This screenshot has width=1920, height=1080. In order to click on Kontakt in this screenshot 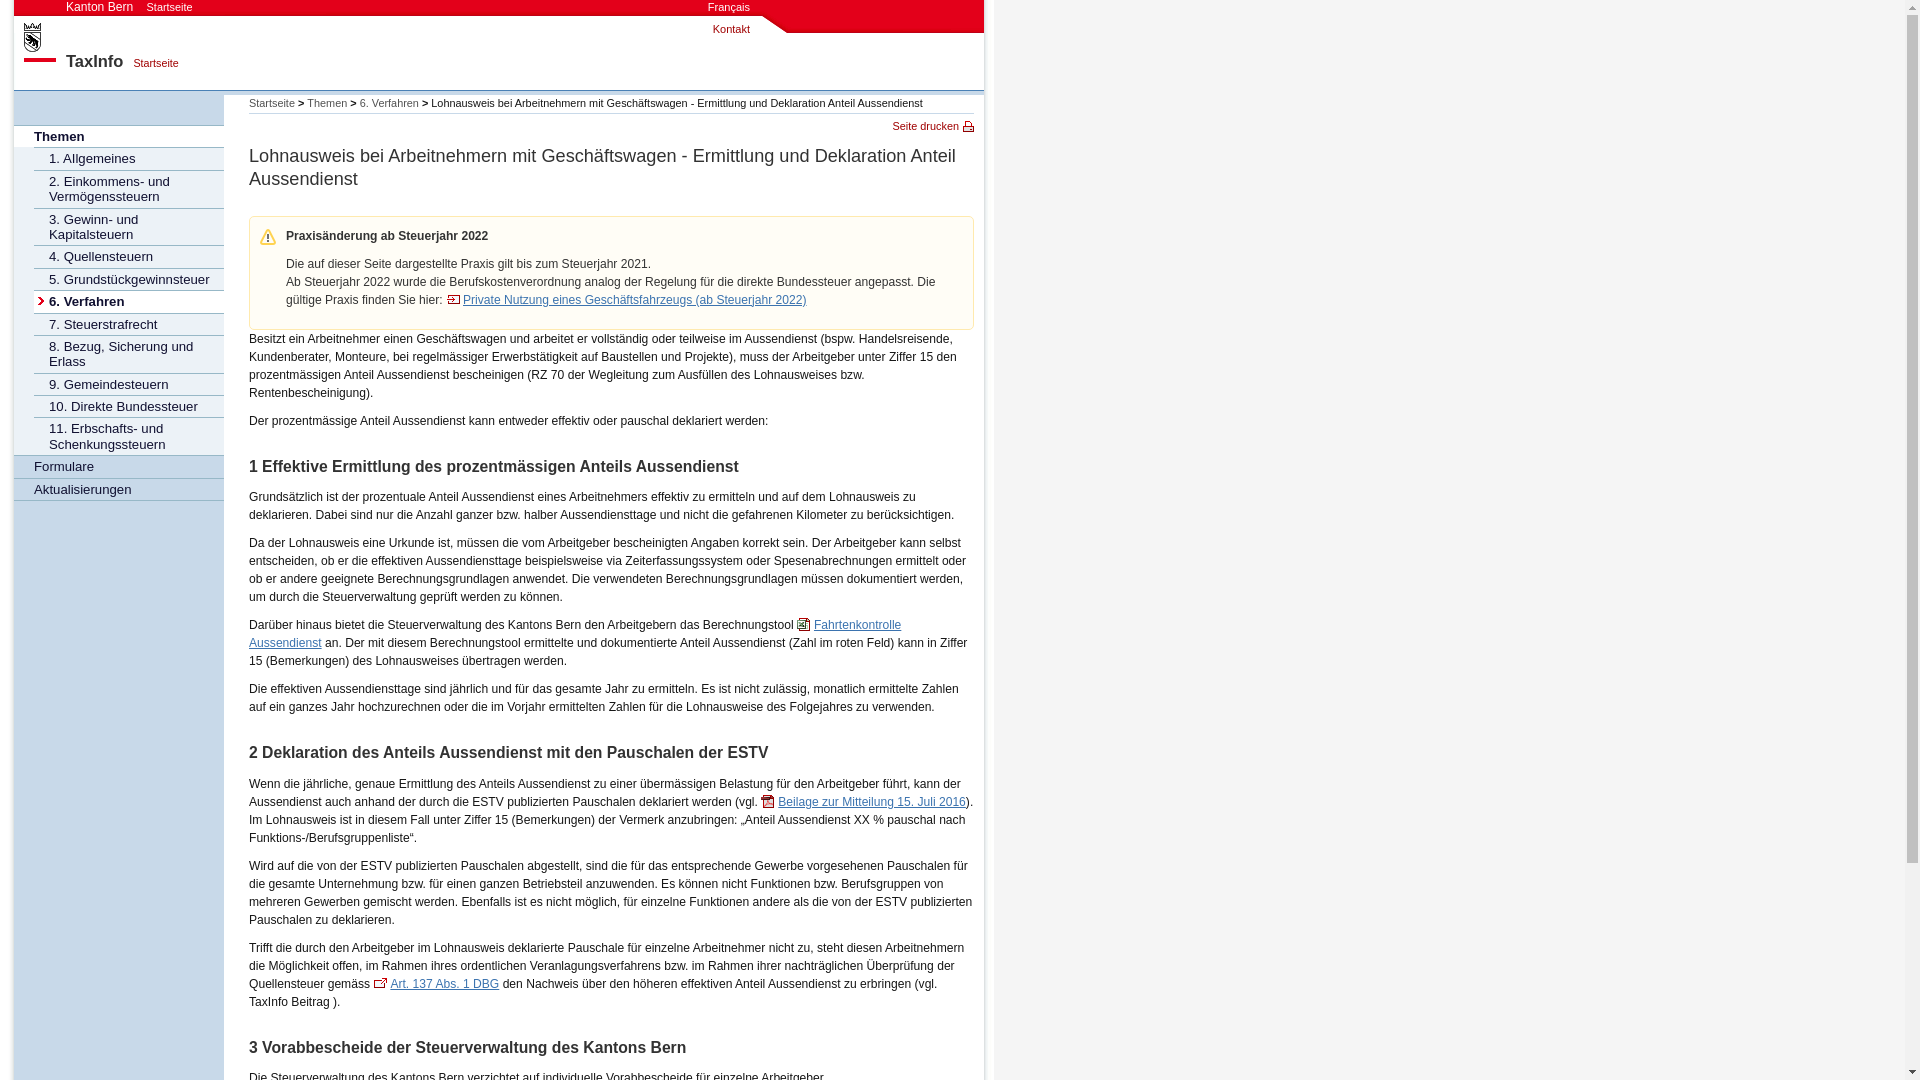, I will do `click(732, 29)`.